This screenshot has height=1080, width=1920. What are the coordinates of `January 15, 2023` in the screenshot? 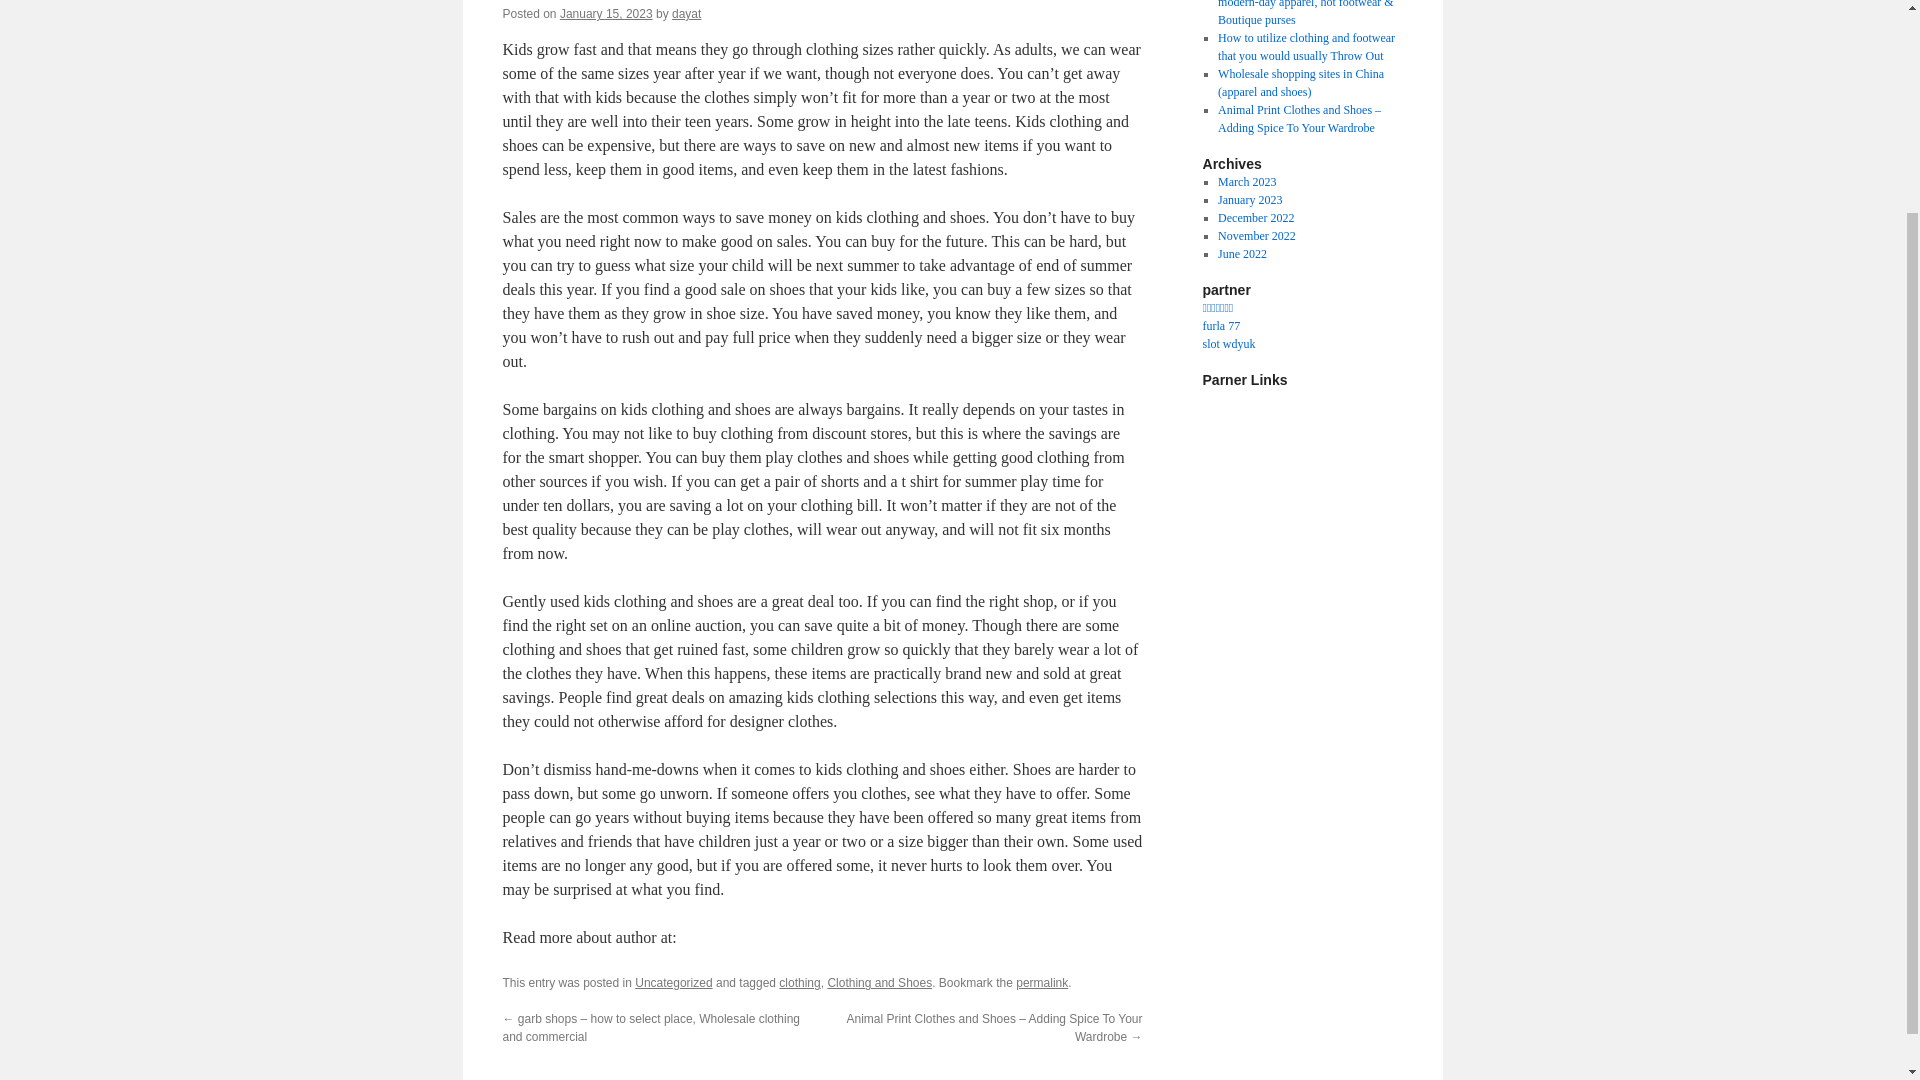 It's located at (606, 13).